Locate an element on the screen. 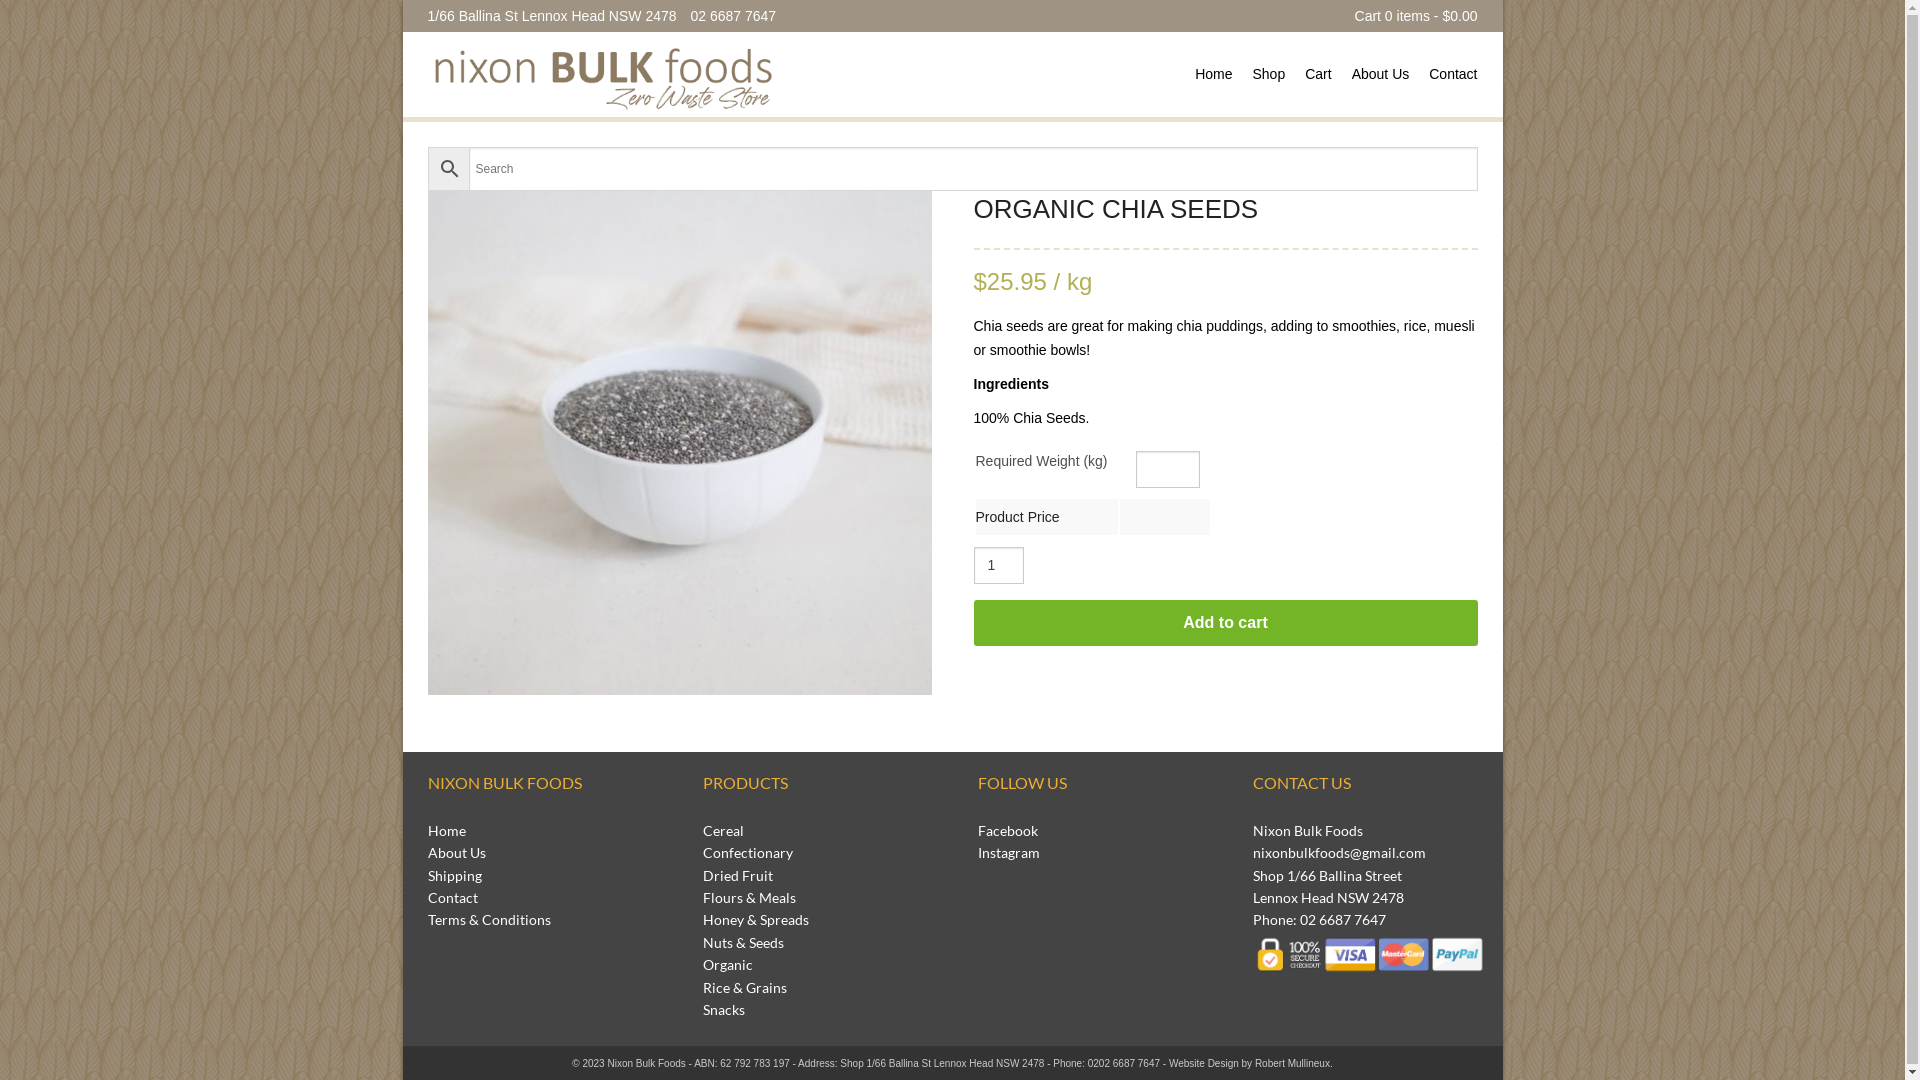 The image size is (1920, 1080). Flours & Meals is located at coordinates (748, 898).